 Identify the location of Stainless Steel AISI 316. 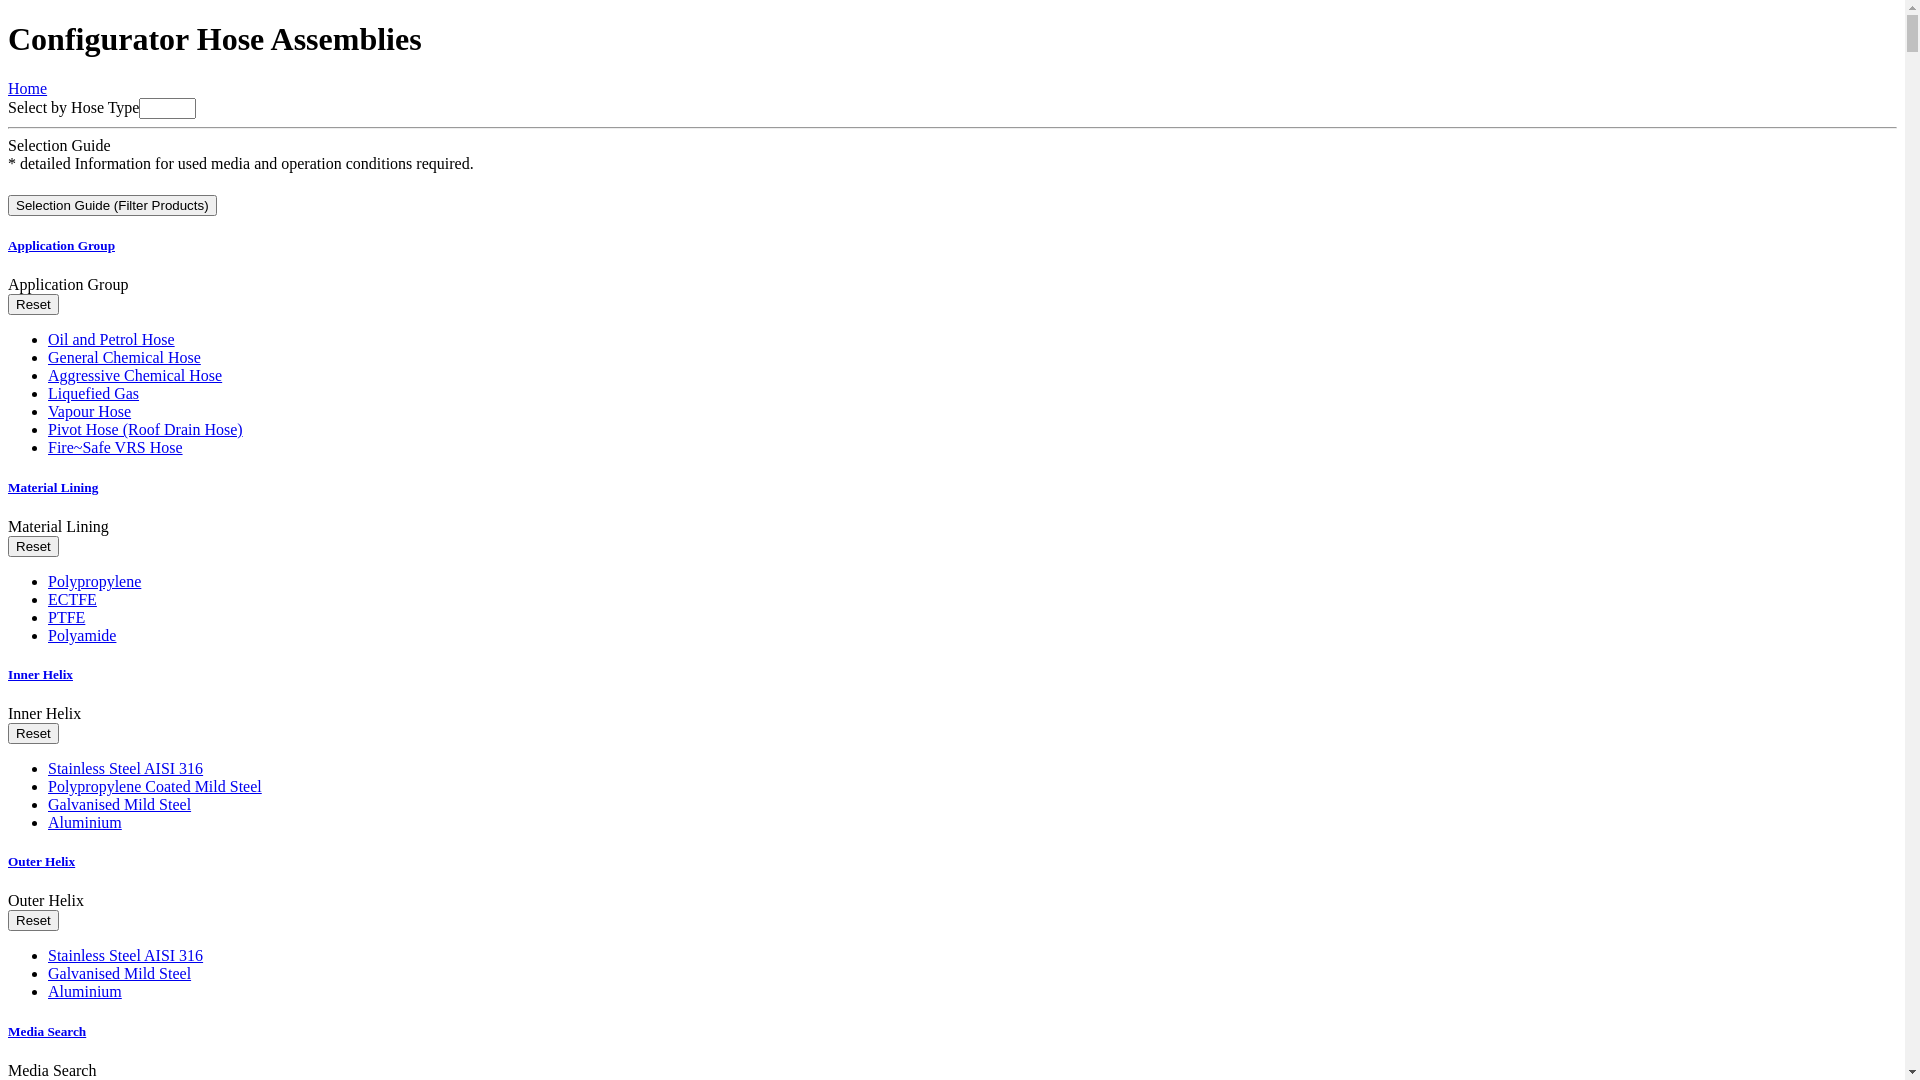
(126, 768).